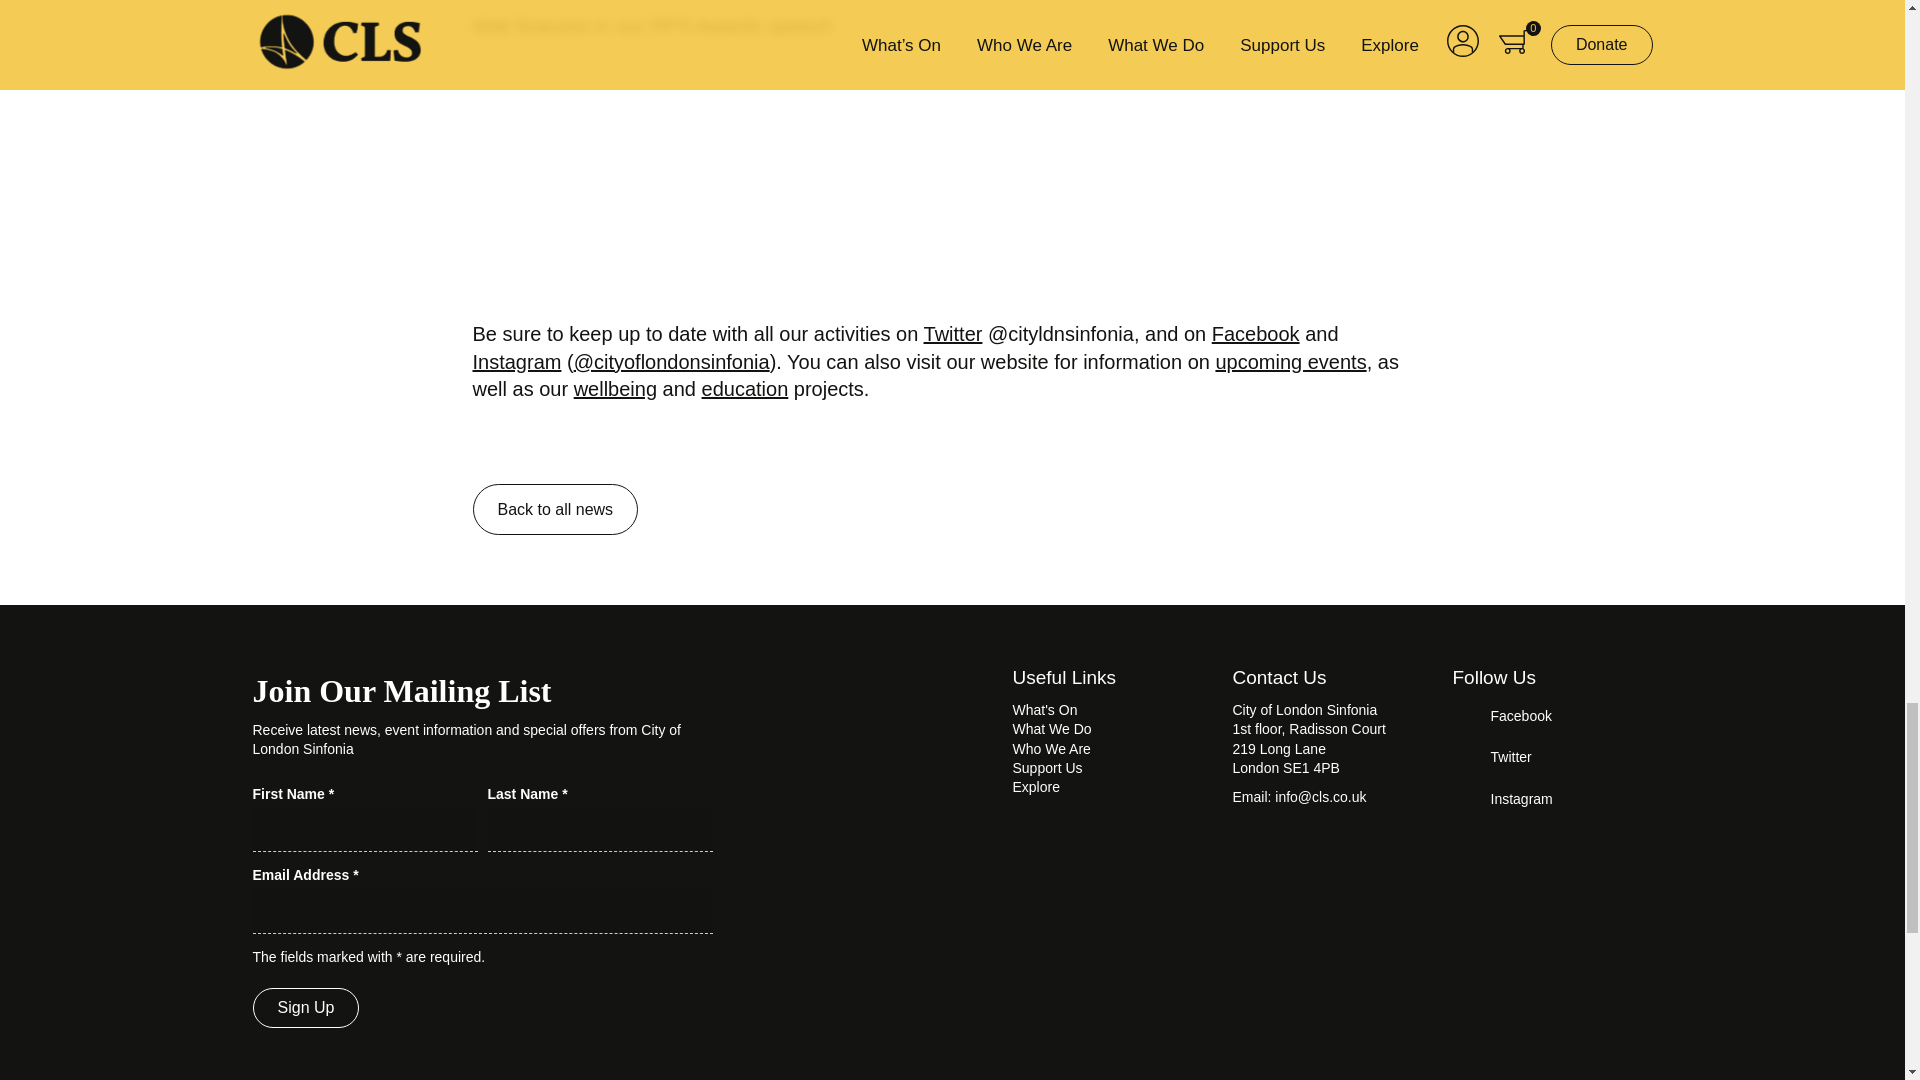 The width and height of the screenshot is (1920, 1080). Describe the element at coordinates (953, 333) in the screenshot. I see `Twitter` at that location.